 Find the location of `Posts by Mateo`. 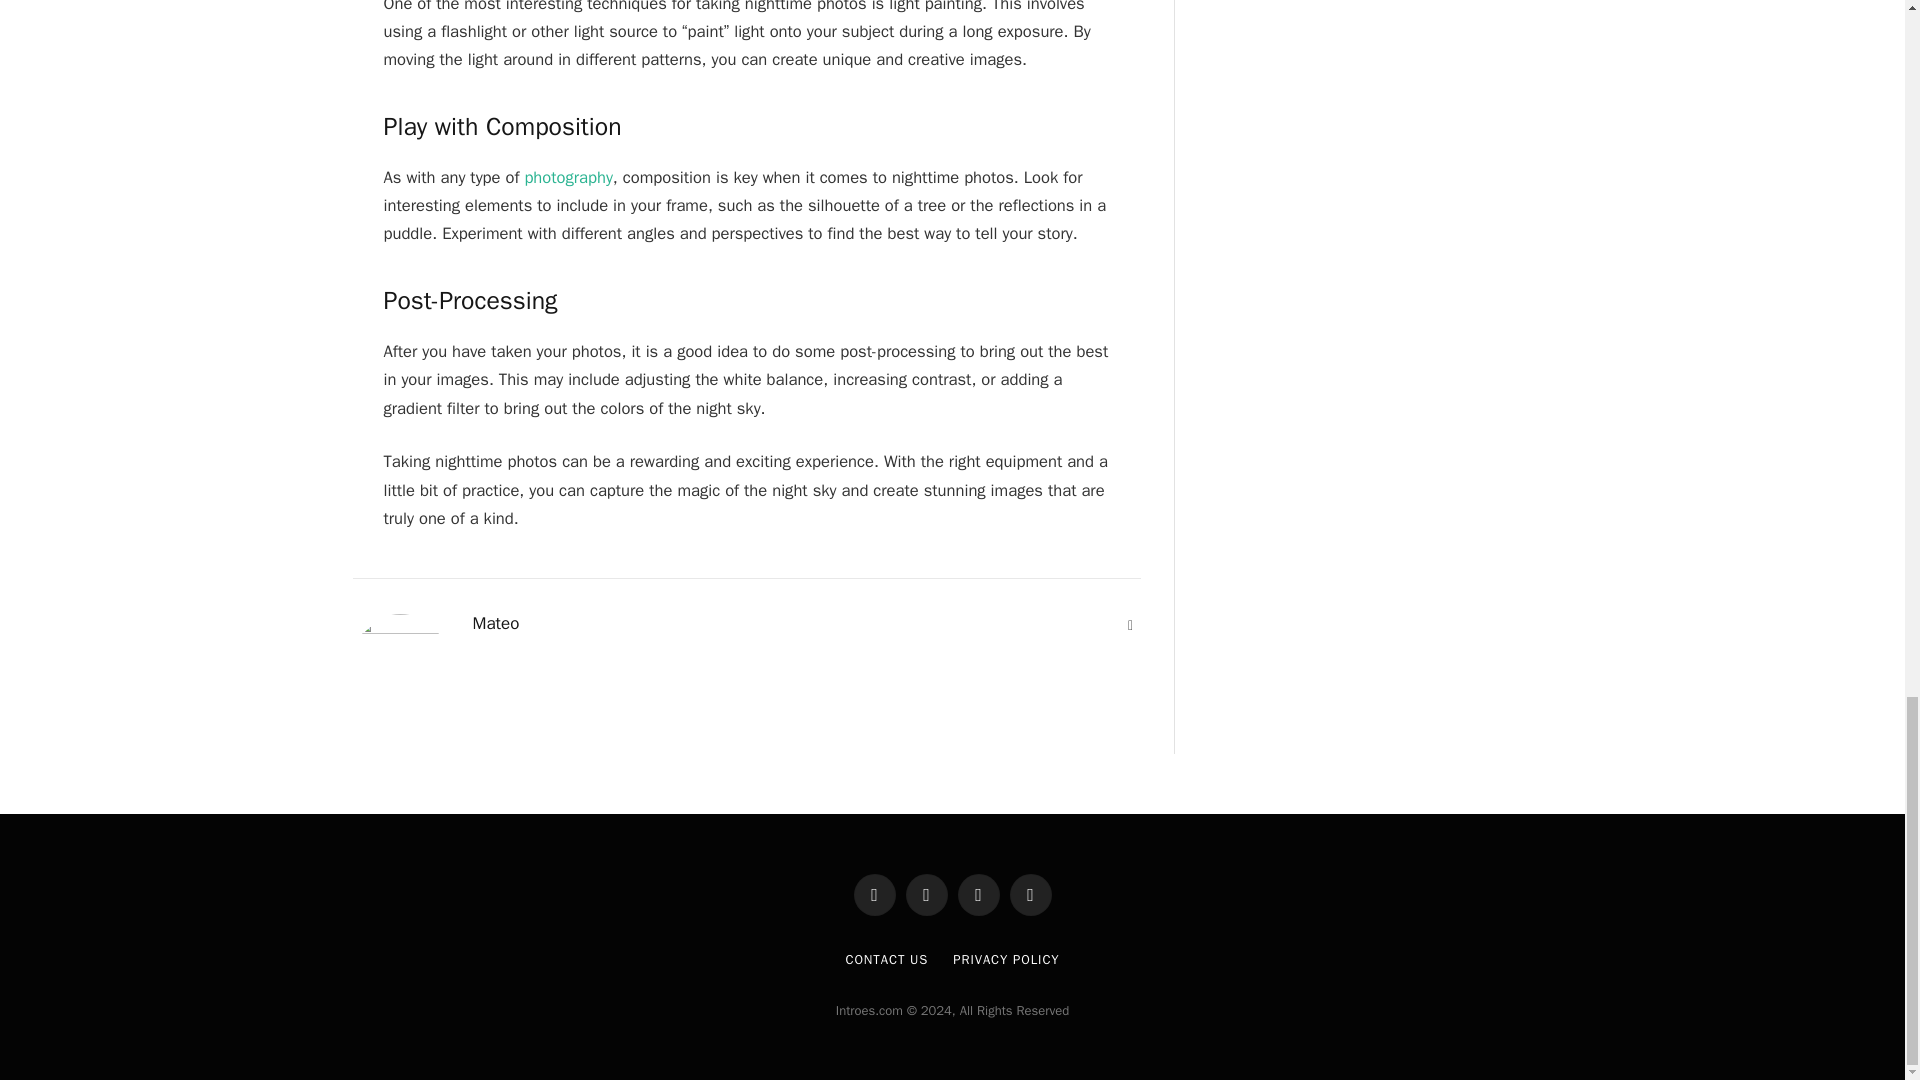

Posts by Mateo is located at coordinates (495, 624).